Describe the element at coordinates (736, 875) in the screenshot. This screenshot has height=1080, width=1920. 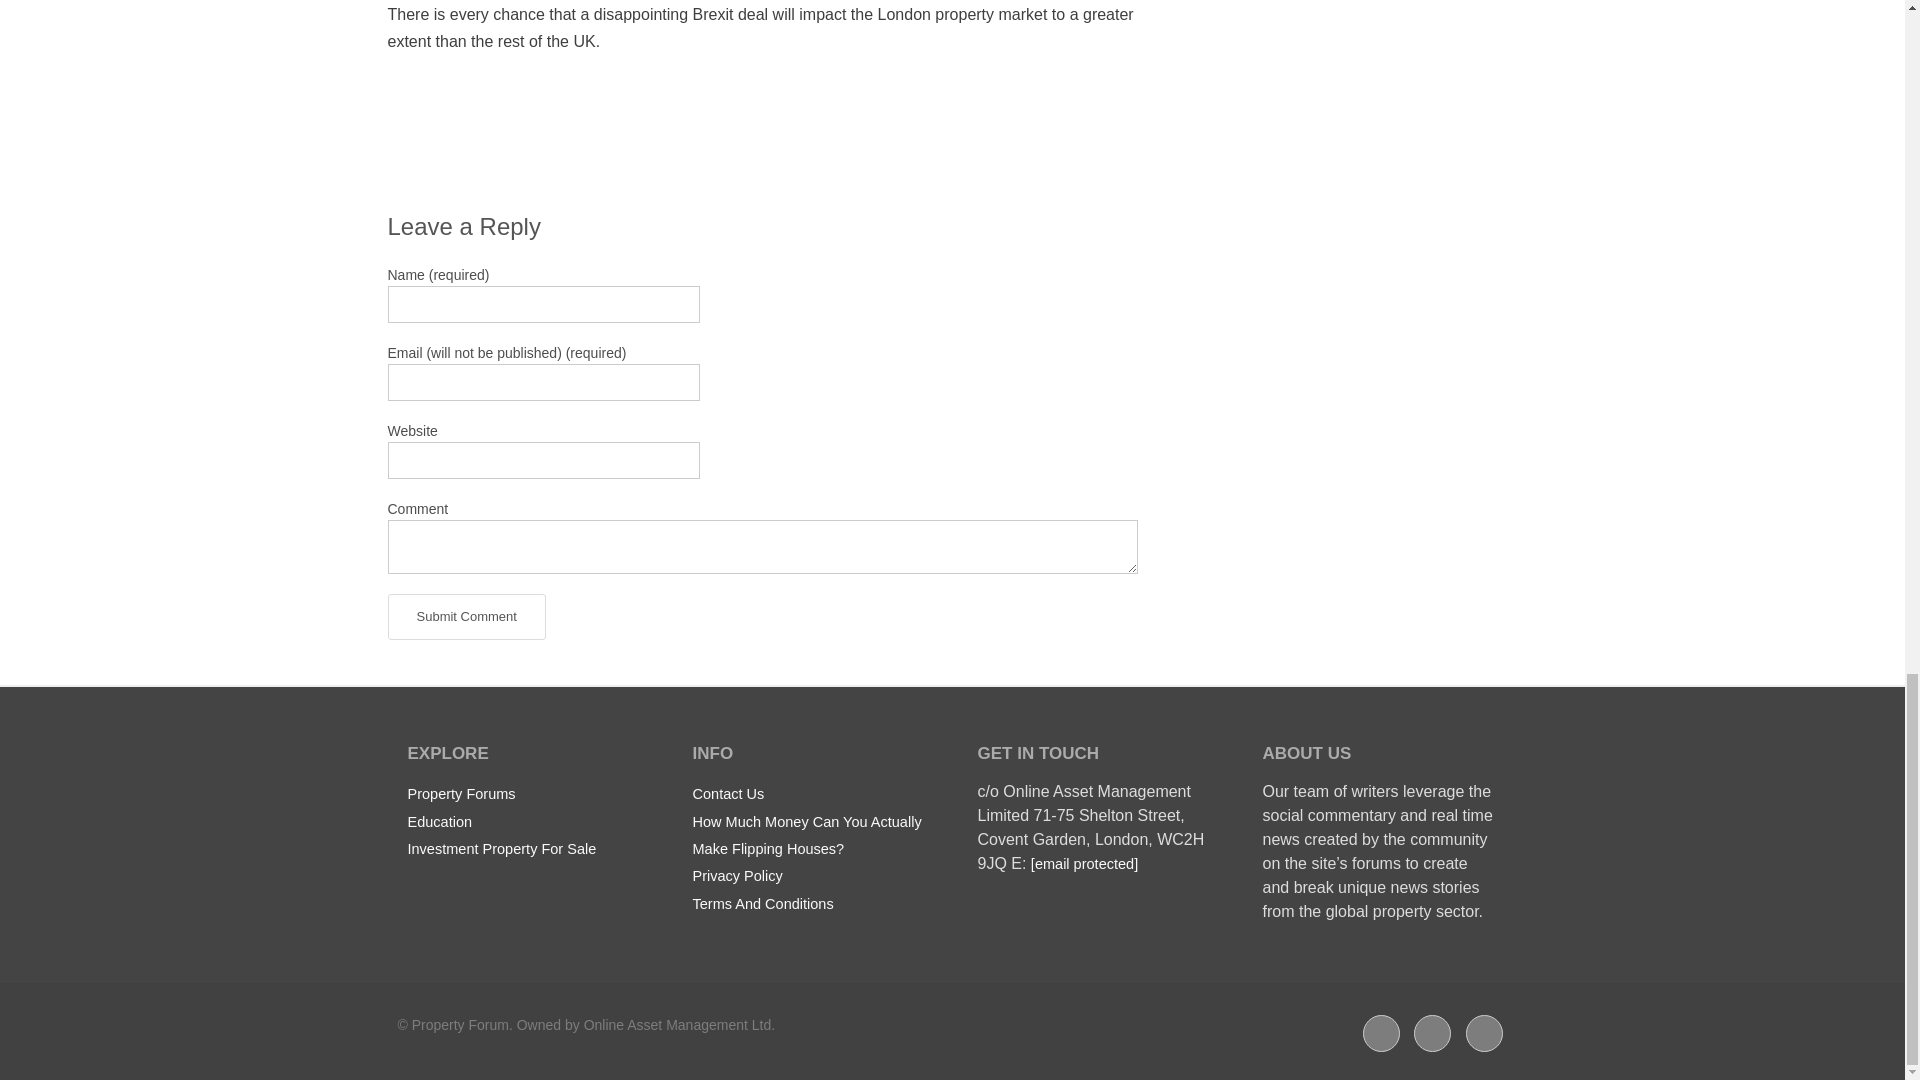
I see `Privacy Policy` at that location.